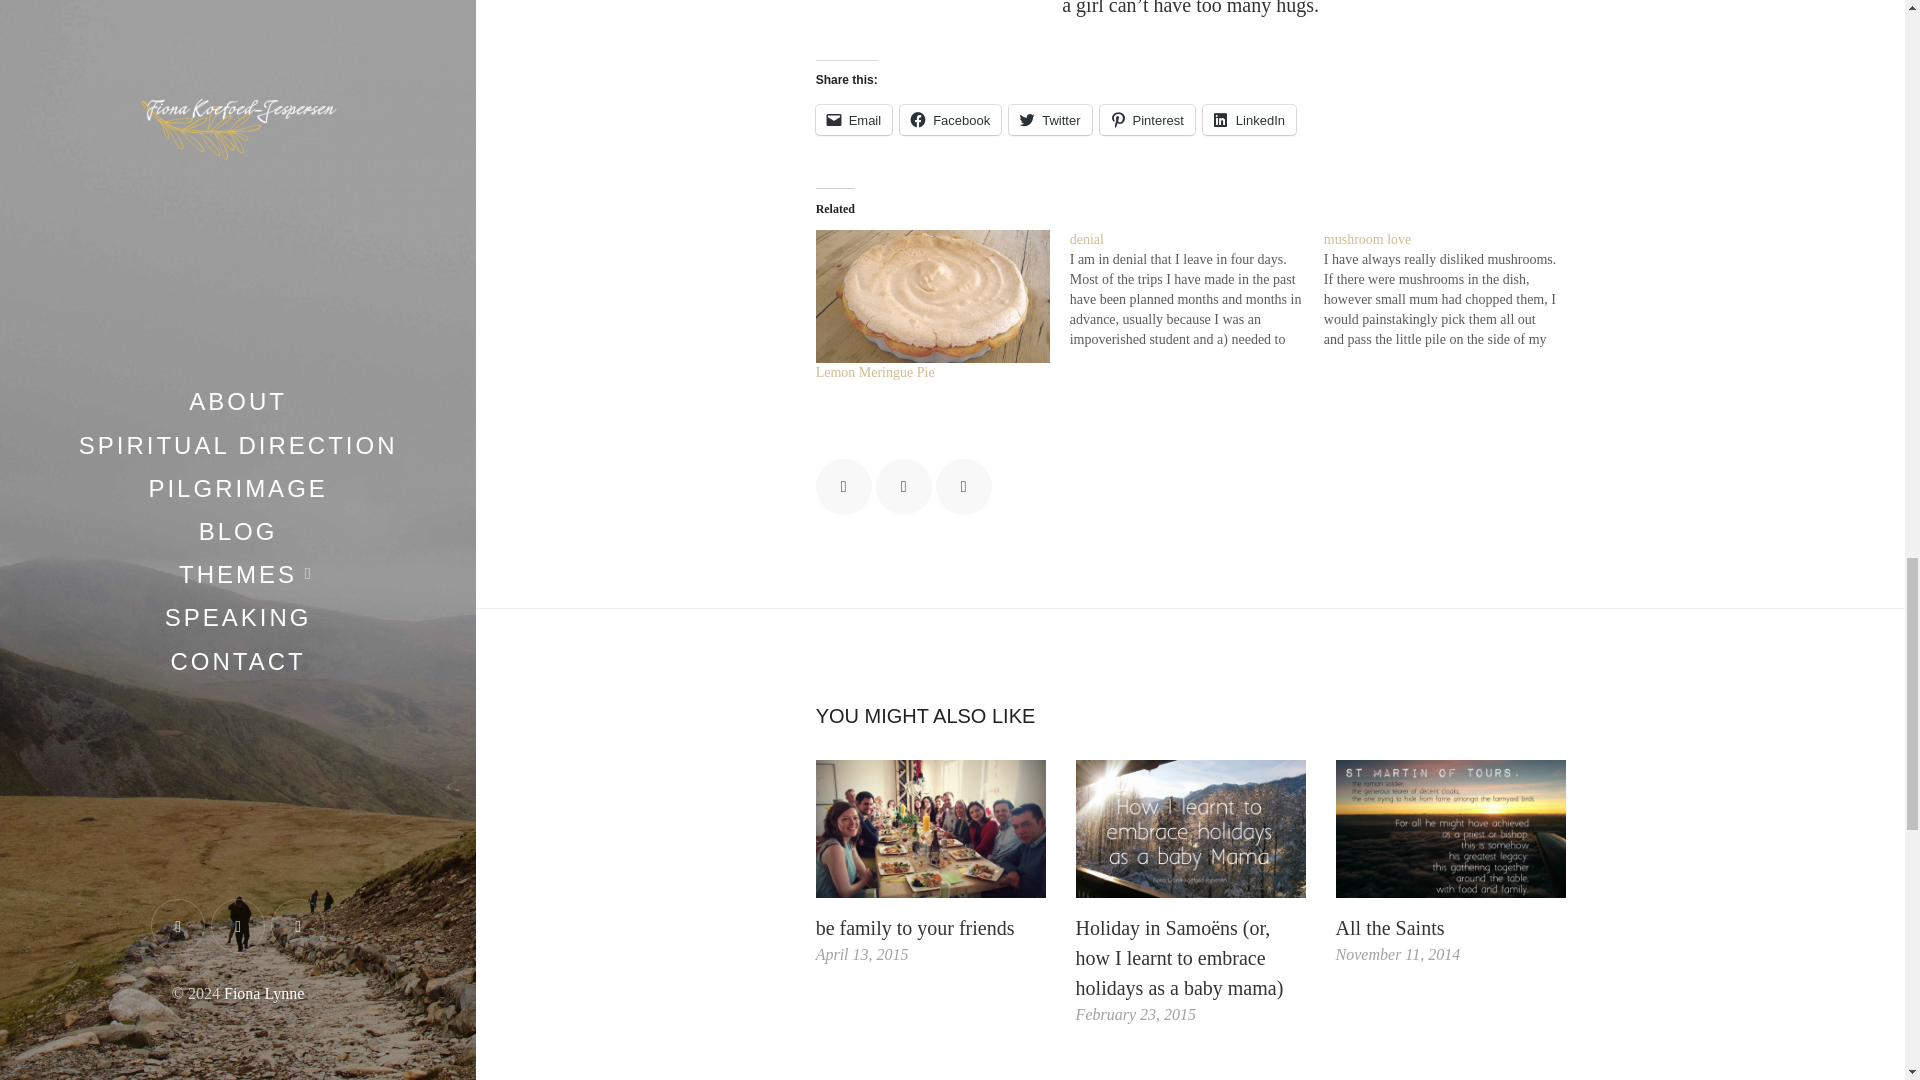 Image resolution: width=1920 pixels, height=1080 pixels. I want to click on mushroom love, so click(1368, 240).